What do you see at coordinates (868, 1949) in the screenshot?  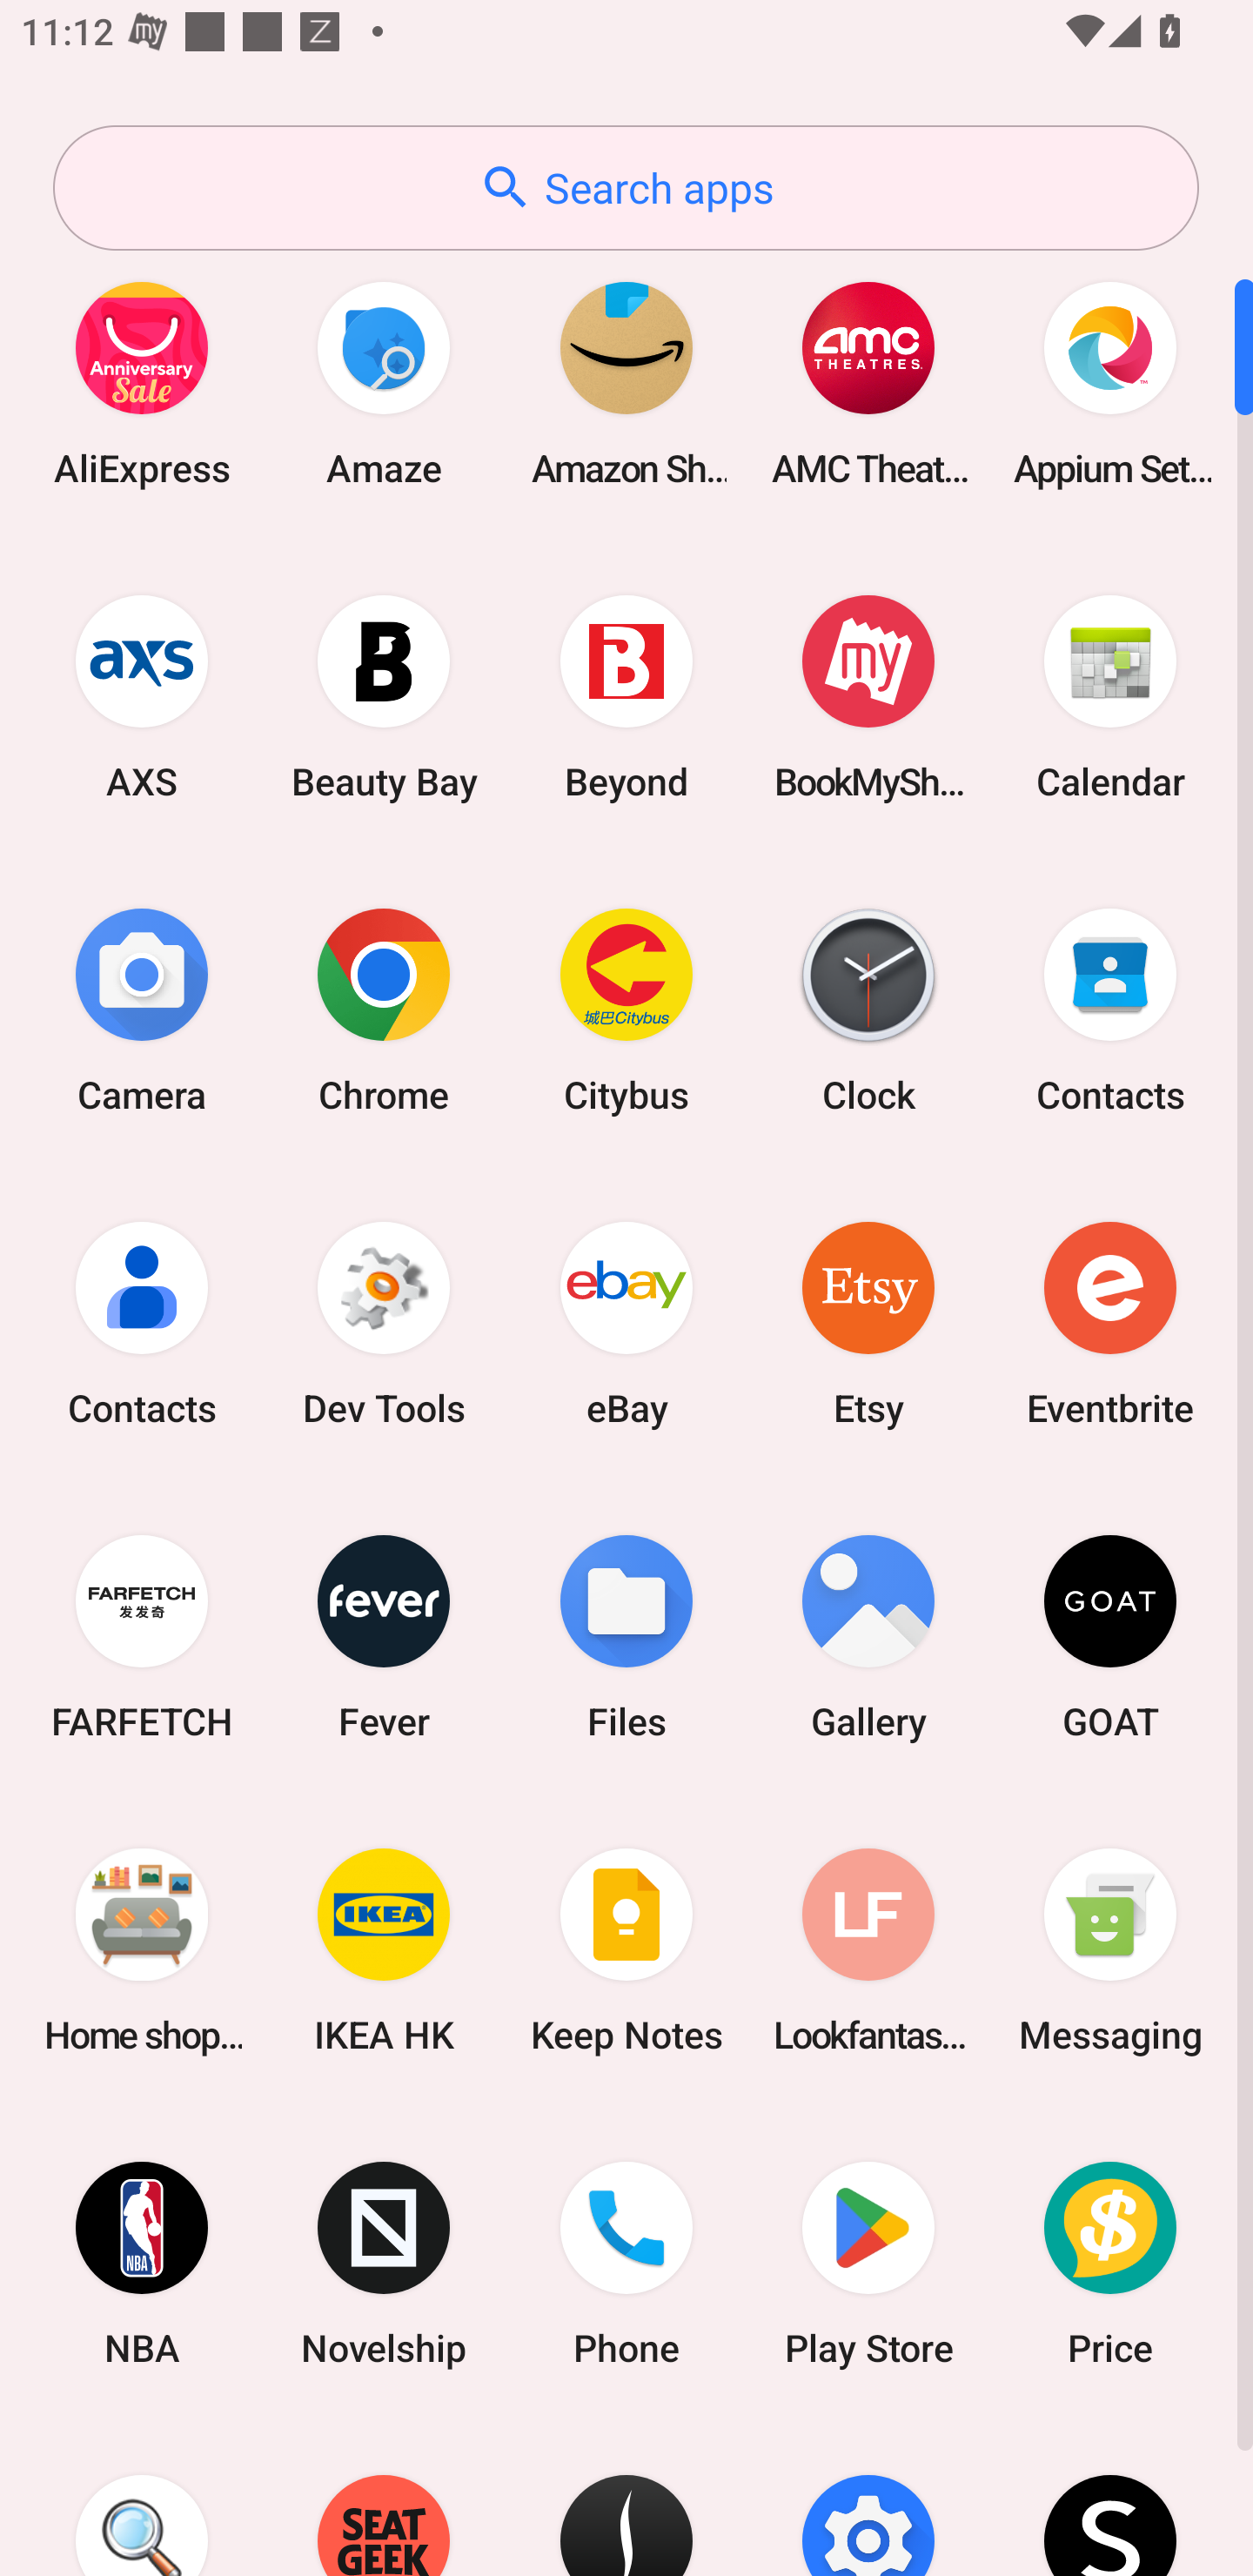 I see `Lookfantastic` at bounding box center [868, 1949].